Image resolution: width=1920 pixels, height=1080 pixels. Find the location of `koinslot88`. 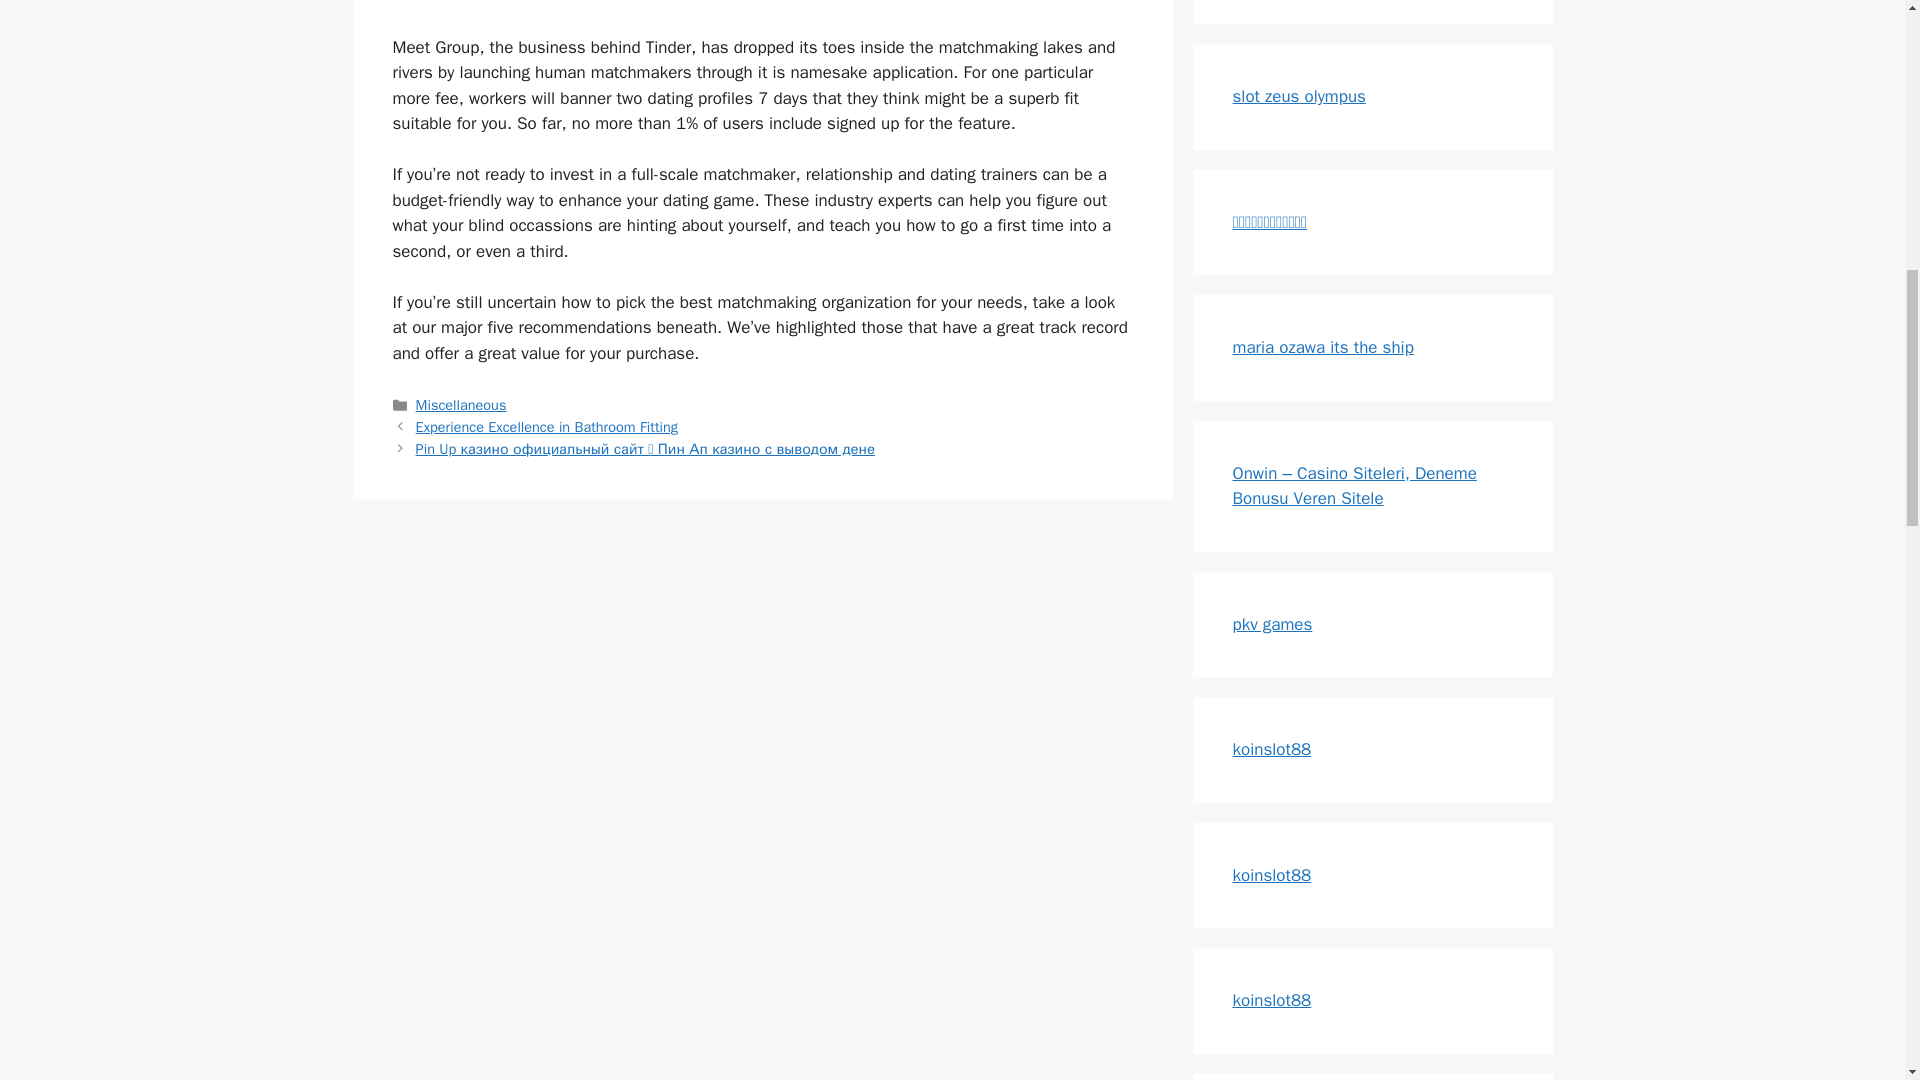

koinslot88 is located at coordinates (1272, 874).